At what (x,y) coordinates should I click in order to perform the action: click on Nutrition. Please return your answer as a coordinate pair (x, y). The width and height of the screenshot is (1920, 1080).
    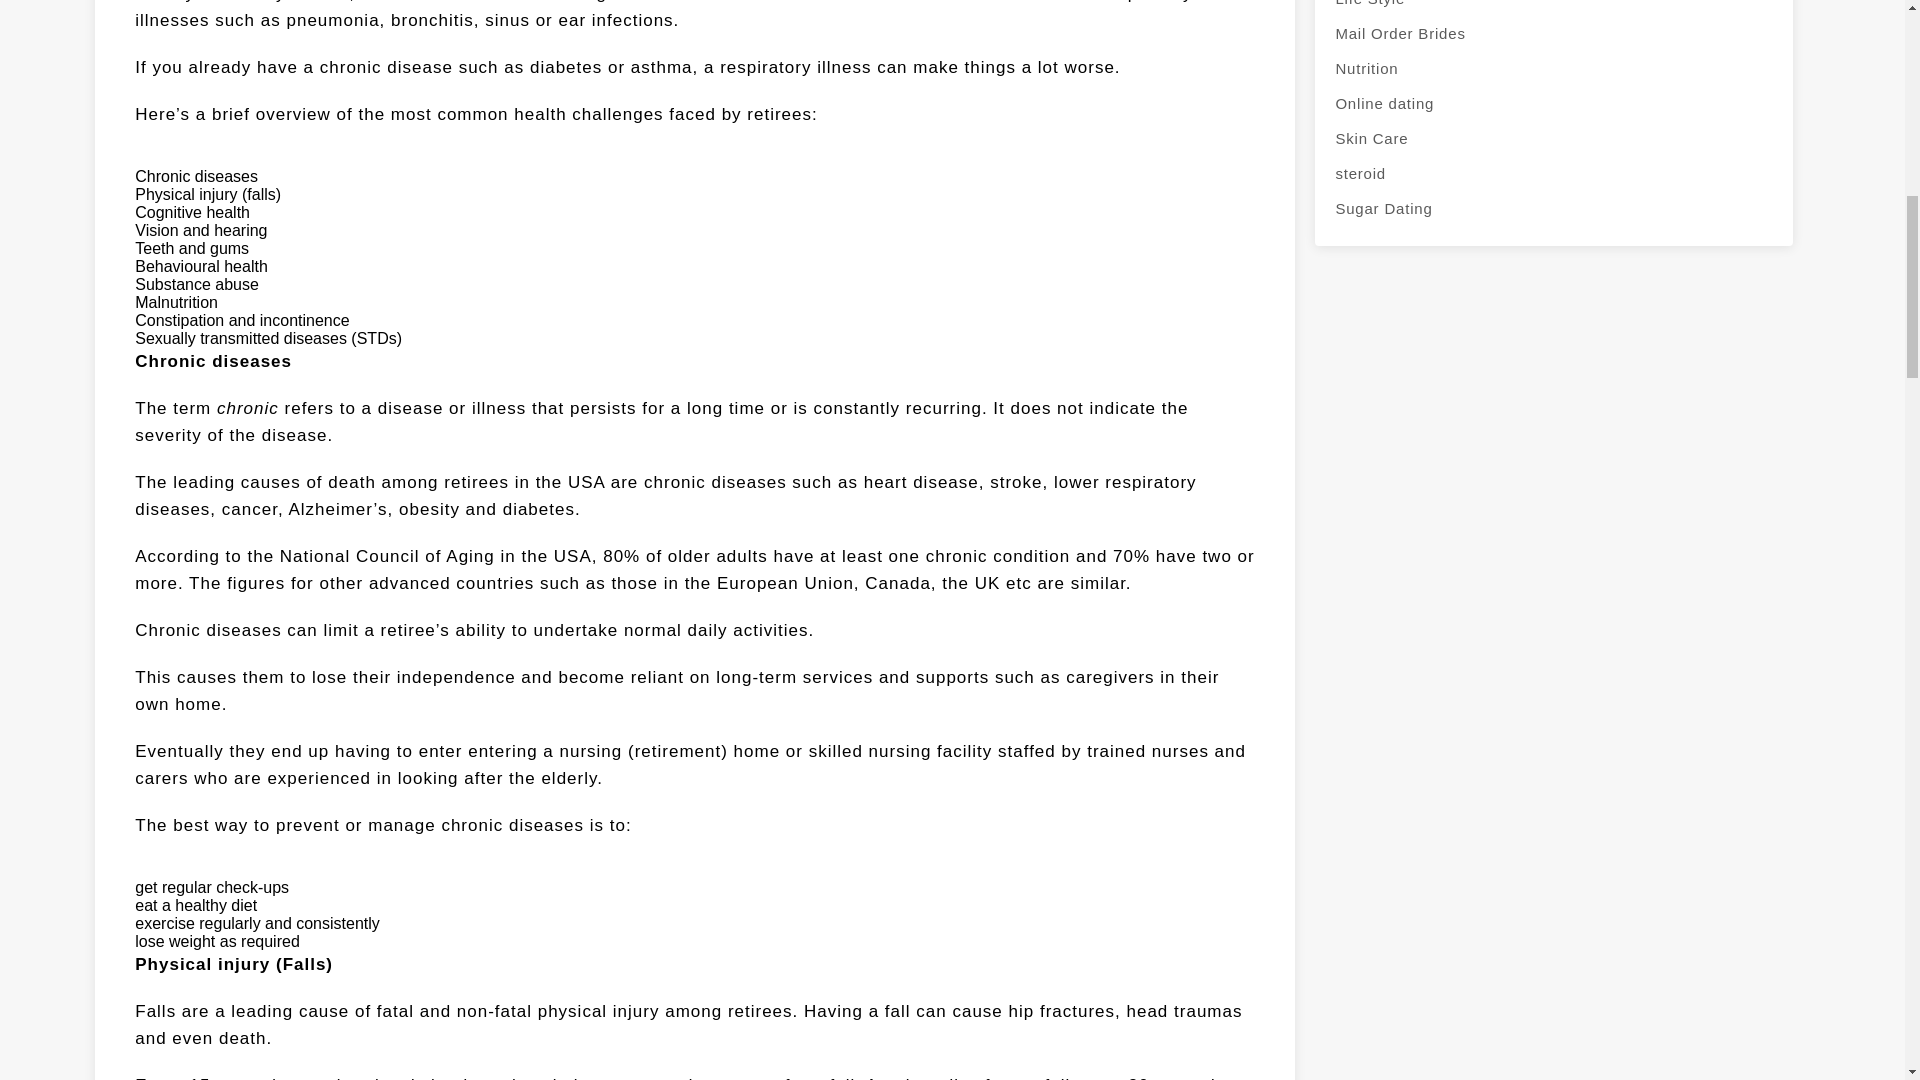
    Looking at the image, I should click on (1553, 68).